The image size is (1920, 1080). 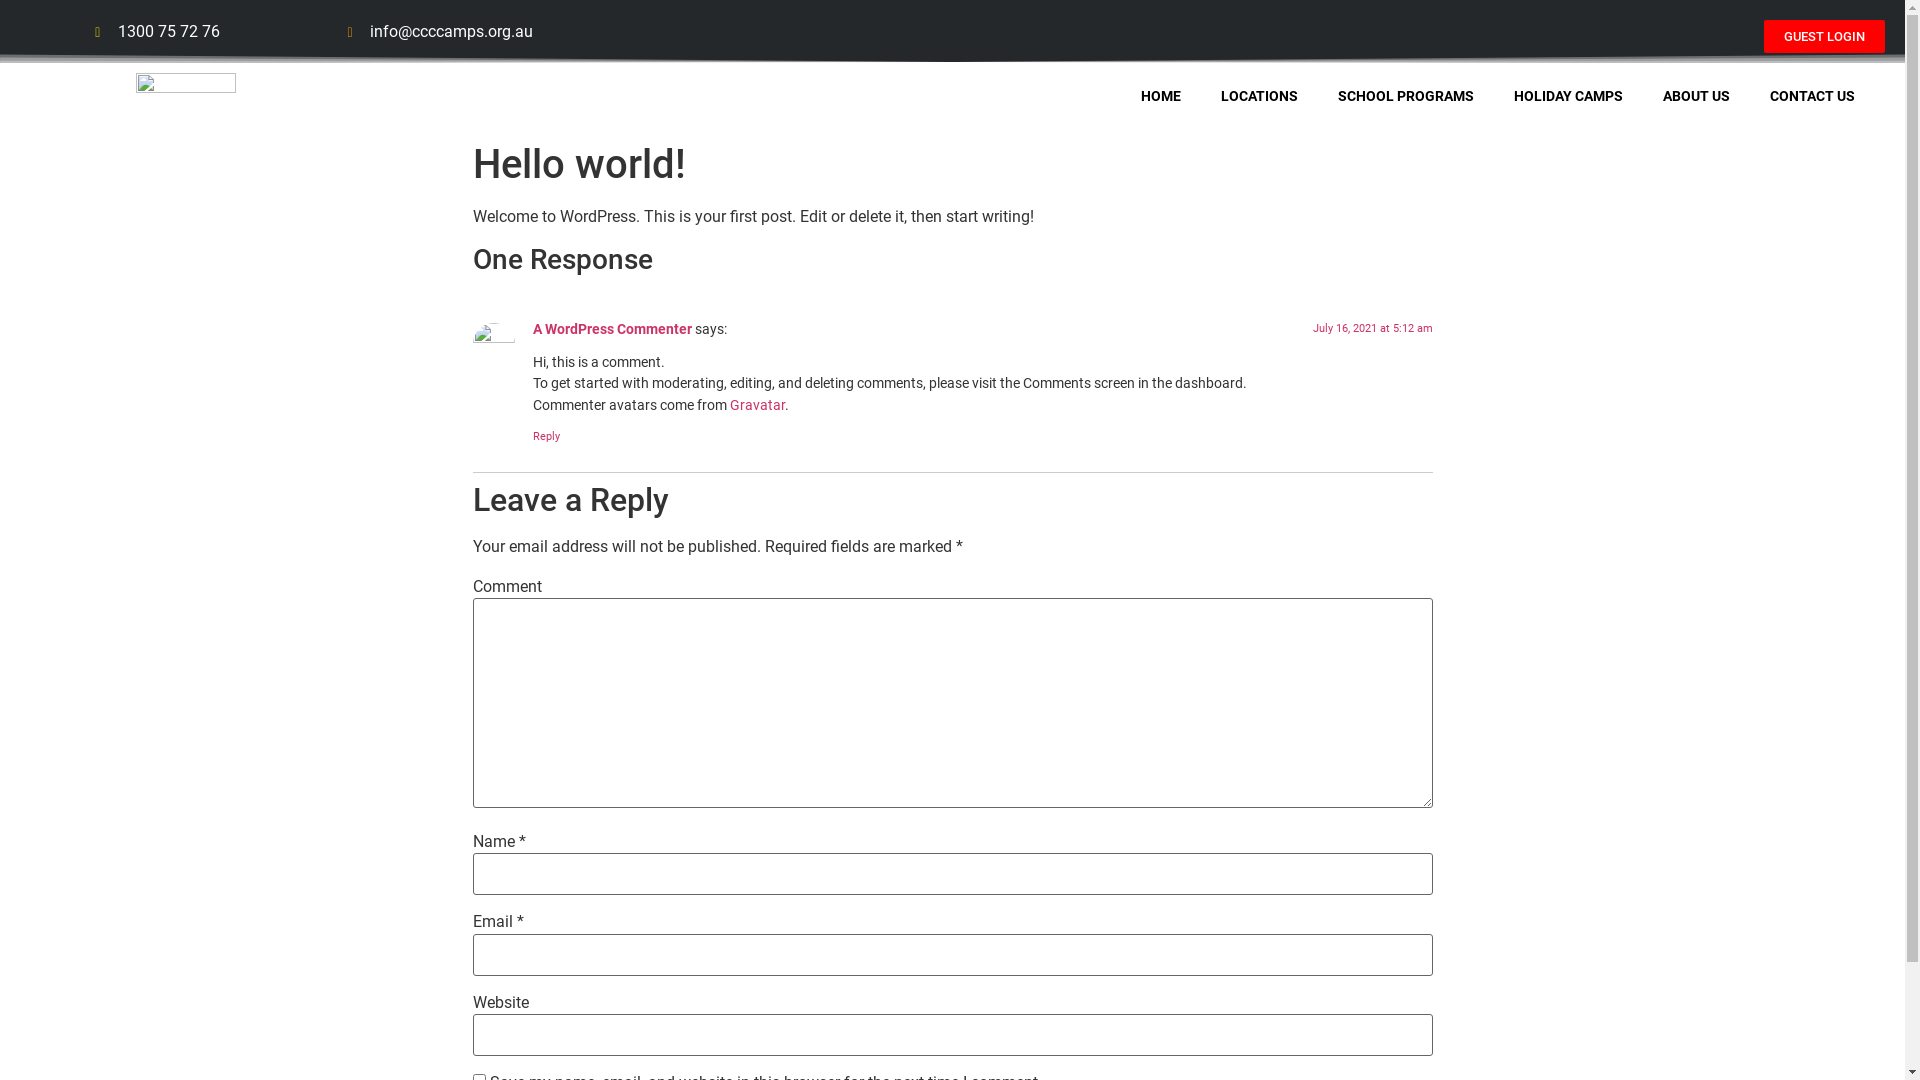 What do you see at coordinates (1260, 96) in the screenshot?
I see `LOCATIONS` at bounding box center [1260, 96].